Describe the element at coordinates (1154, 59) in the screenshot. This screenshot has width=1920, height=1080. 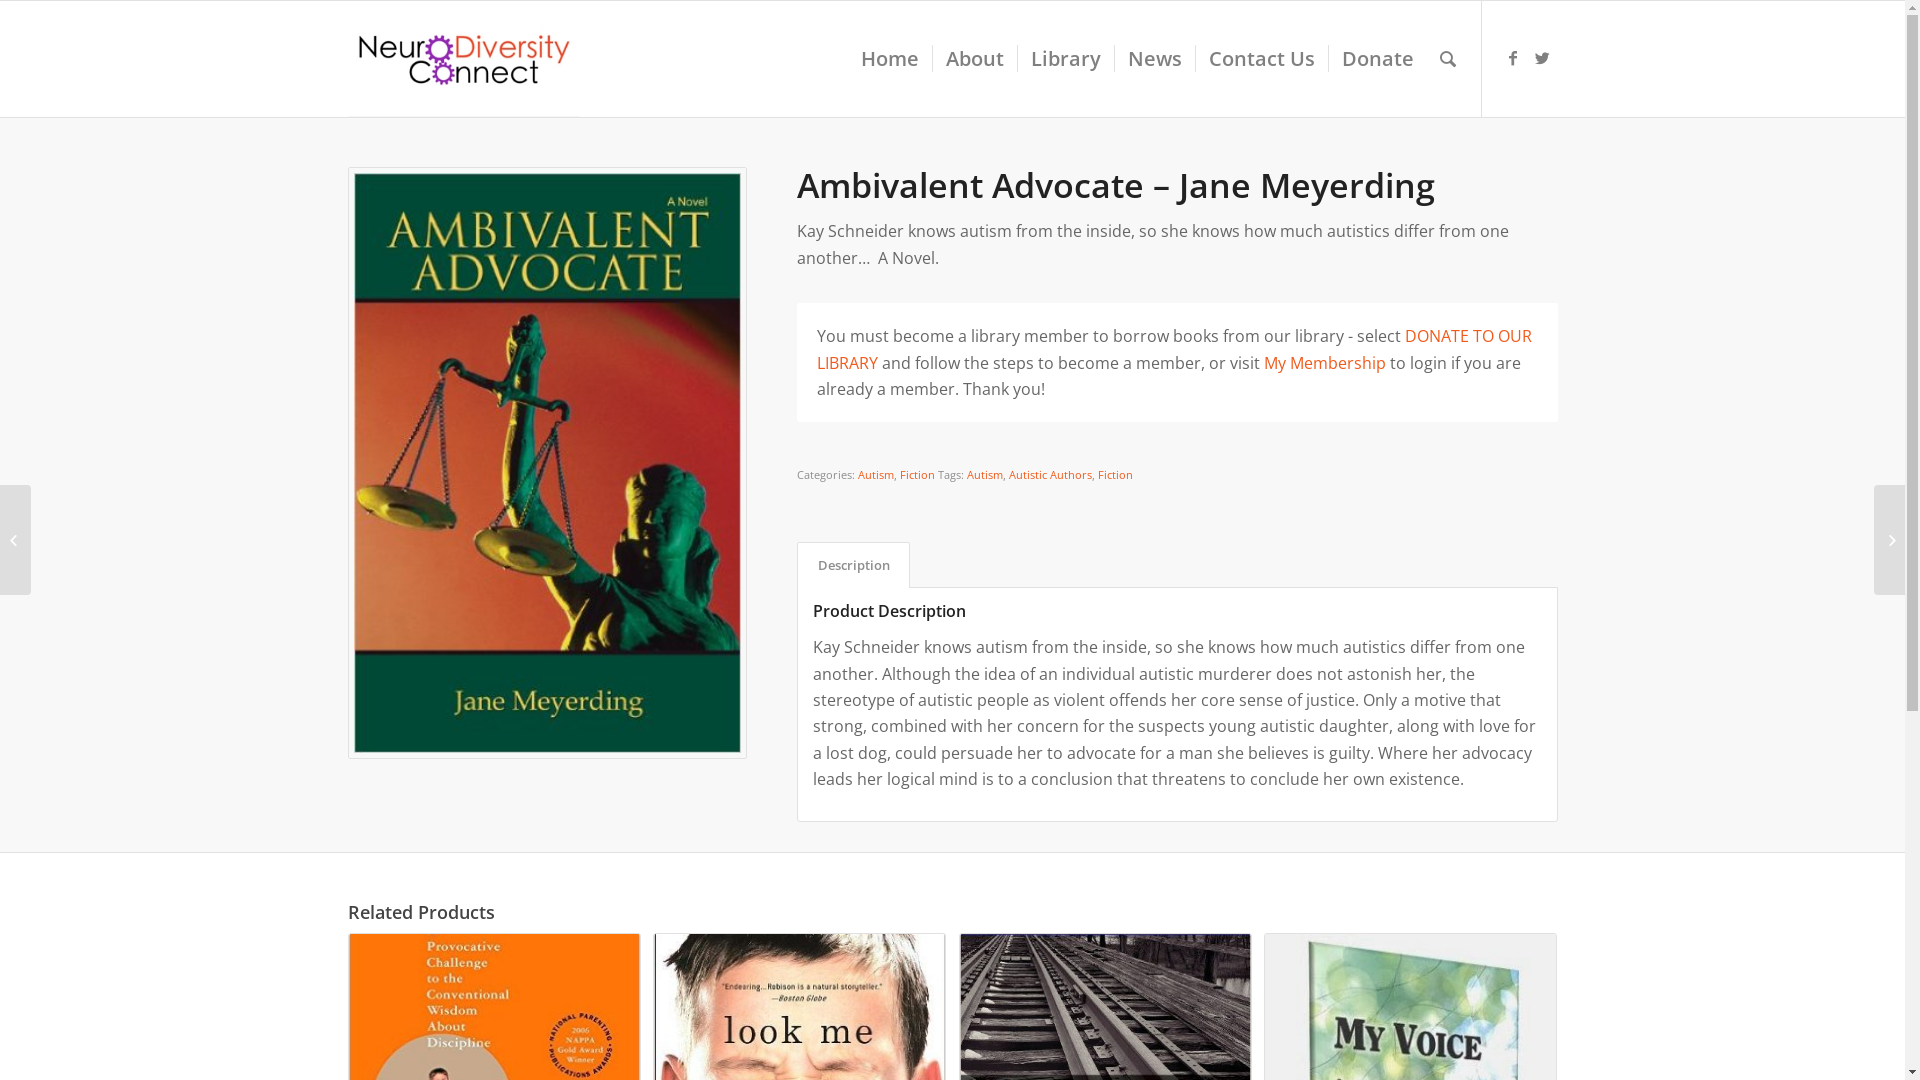
I see `News` at that location.